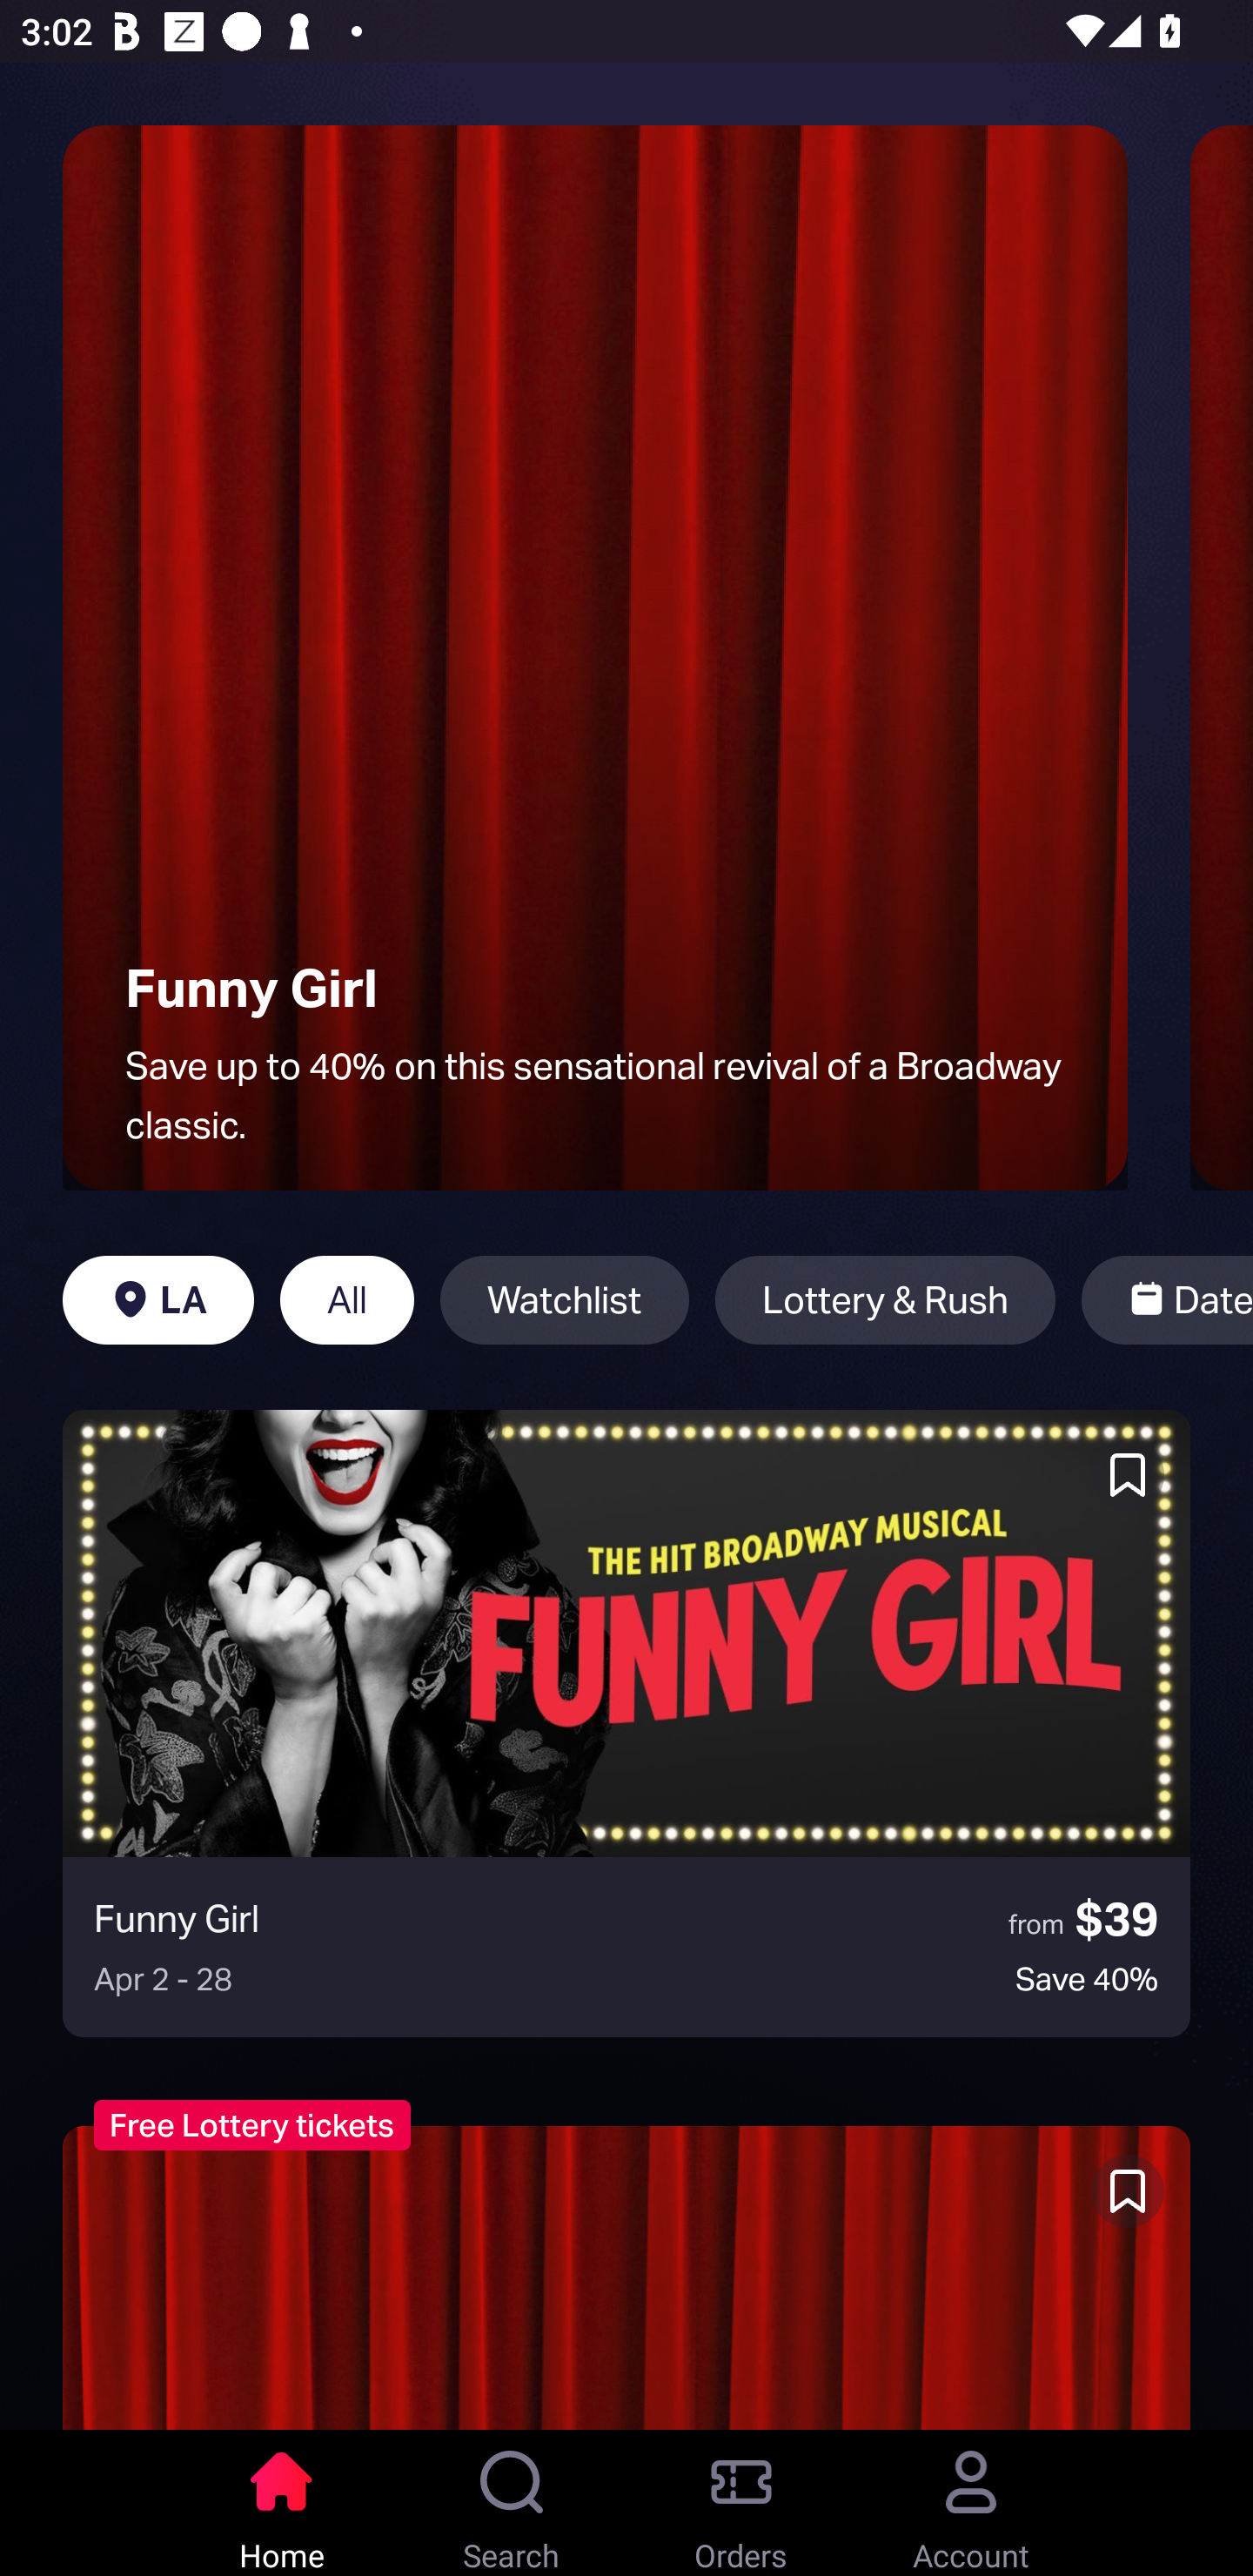 This screenshot has height=2576, width=1253. I want to click on All, so click(347, 1300).